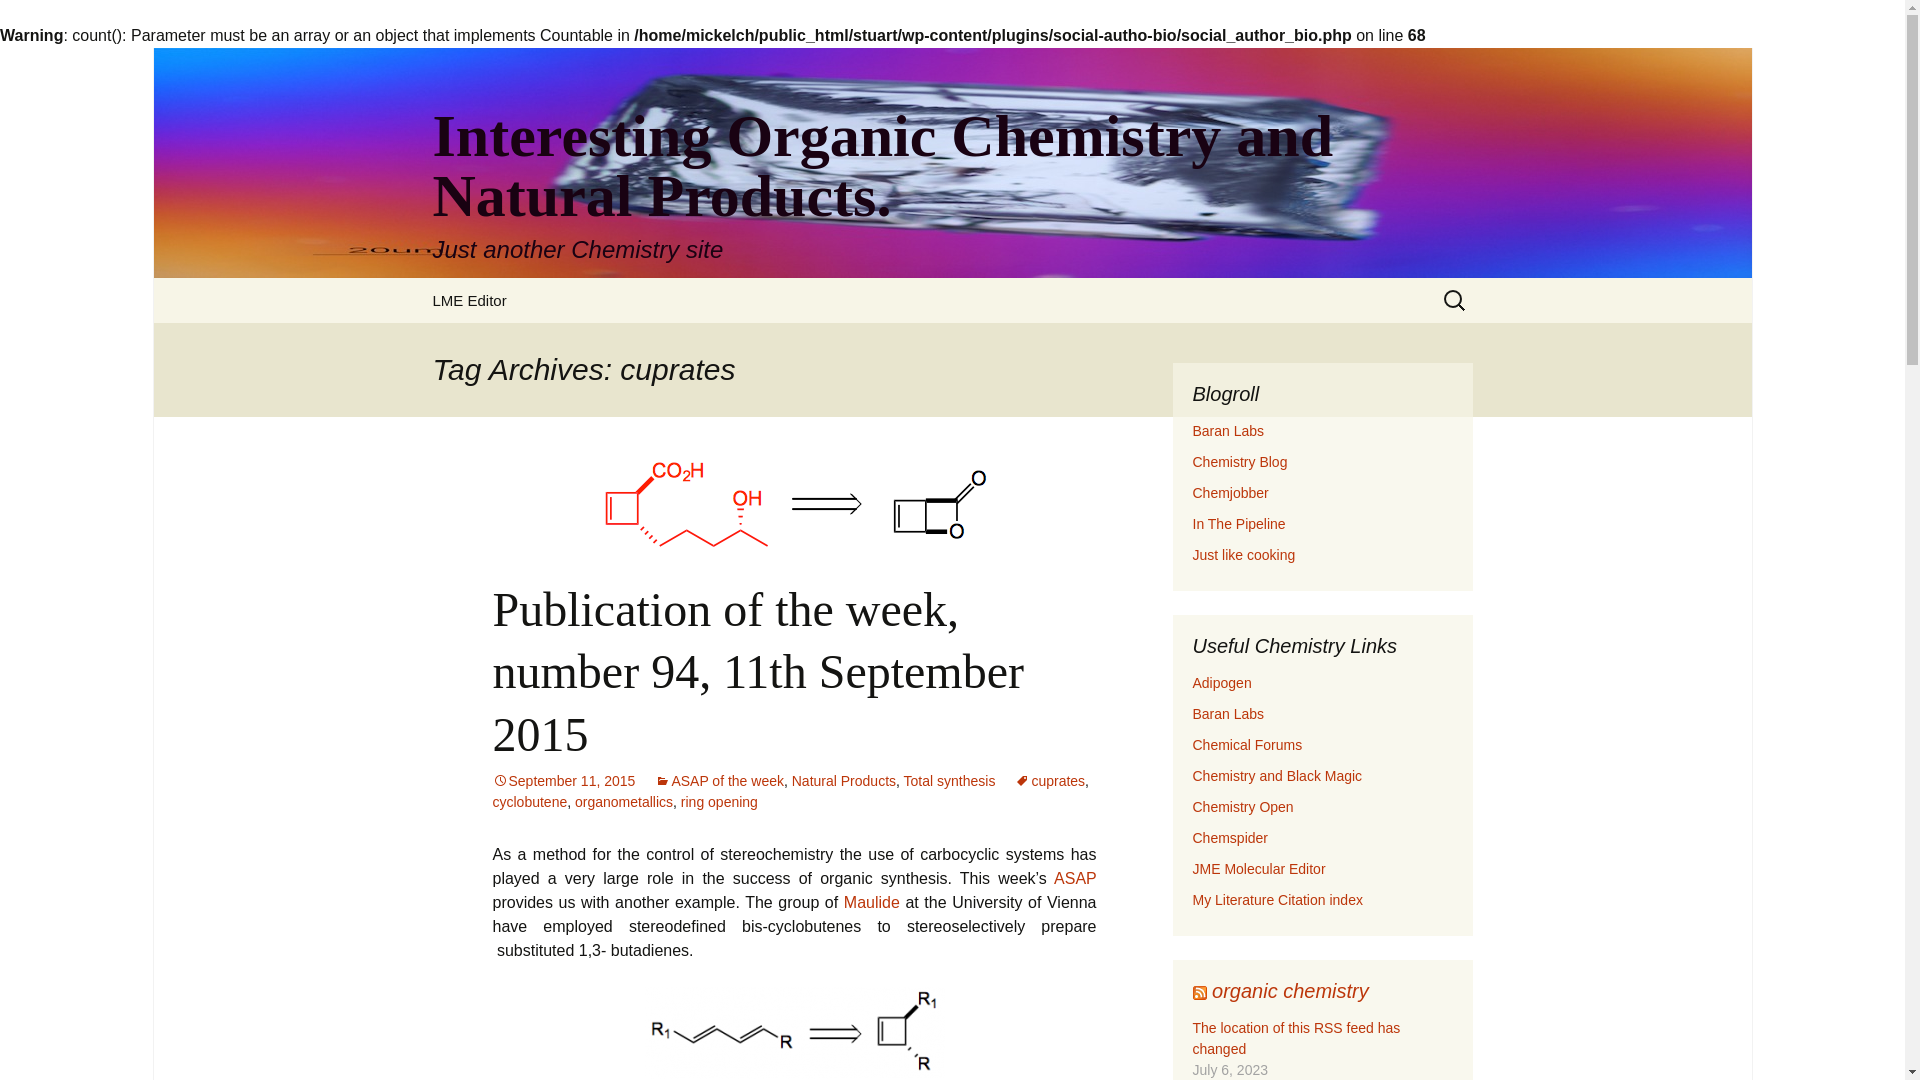  Describe the element at coordinates (1075, 878) in the screenshot. I see `ASAP` at that location.